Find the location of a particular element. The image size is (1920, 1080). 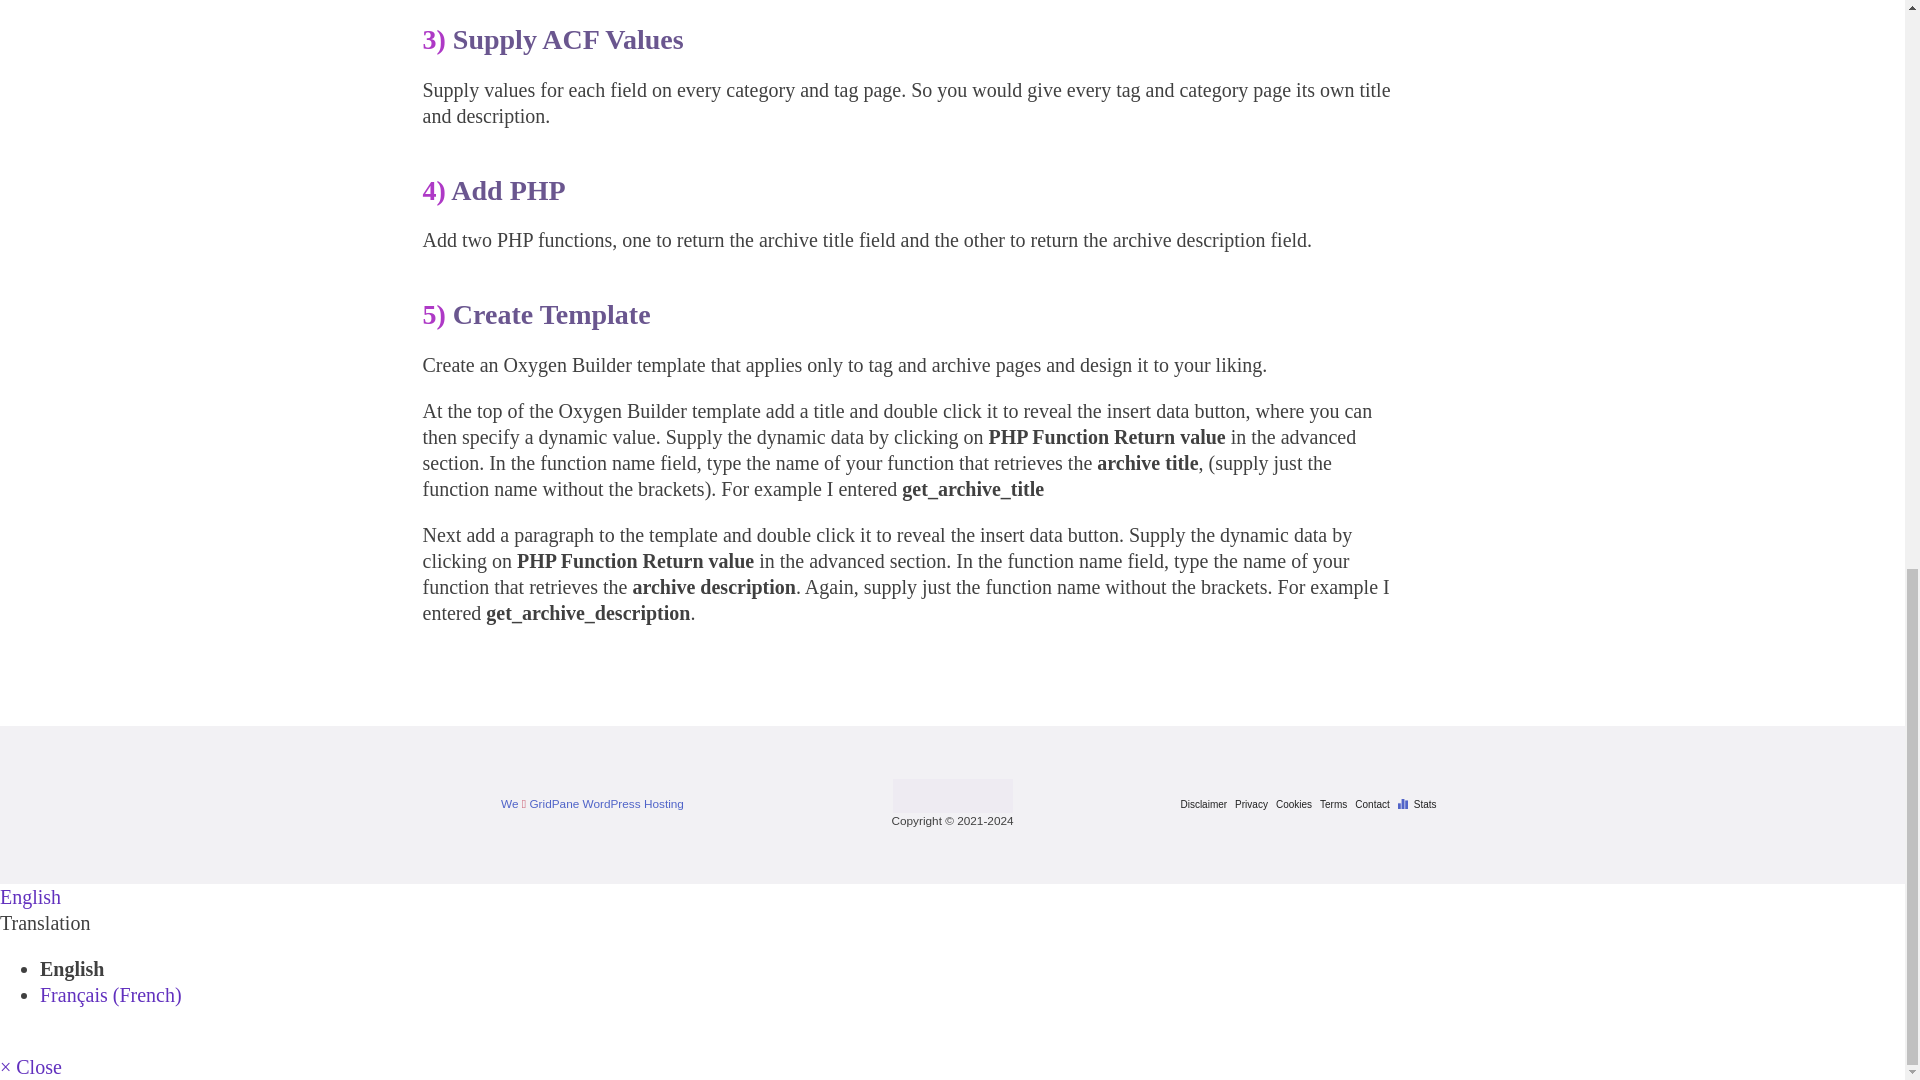

We GridPane WordPress Hosting is located at coordinates (592, 805).